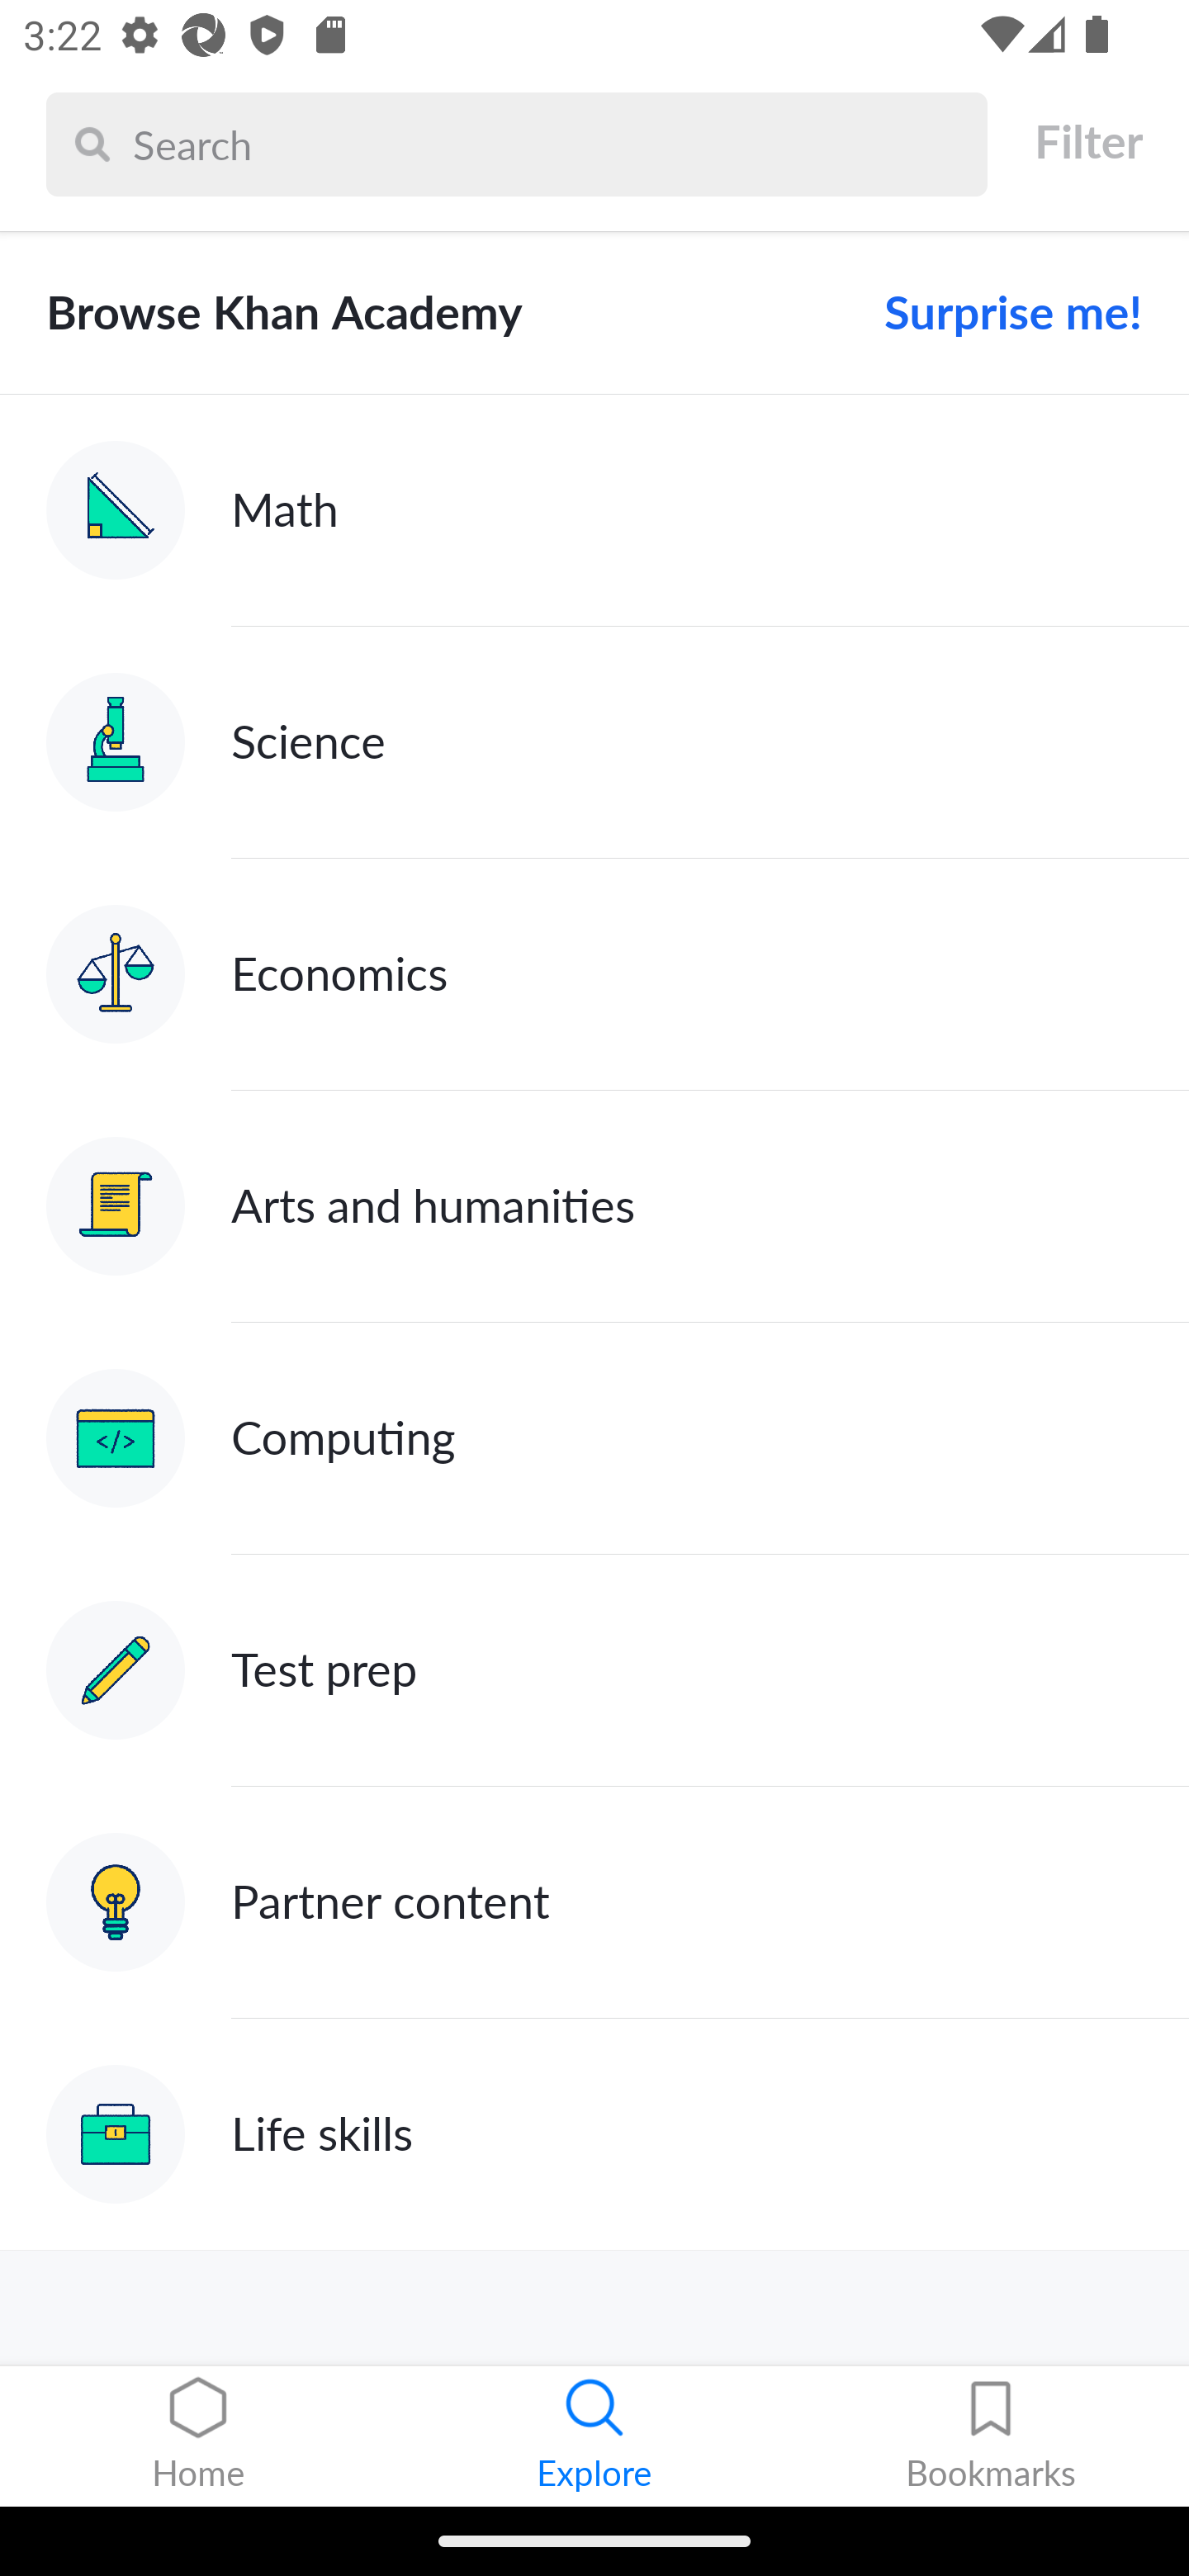  What do you see at coordinates (594, 1438) in the screenshot?
I see `Computing` at bounding box center [594, 1438].